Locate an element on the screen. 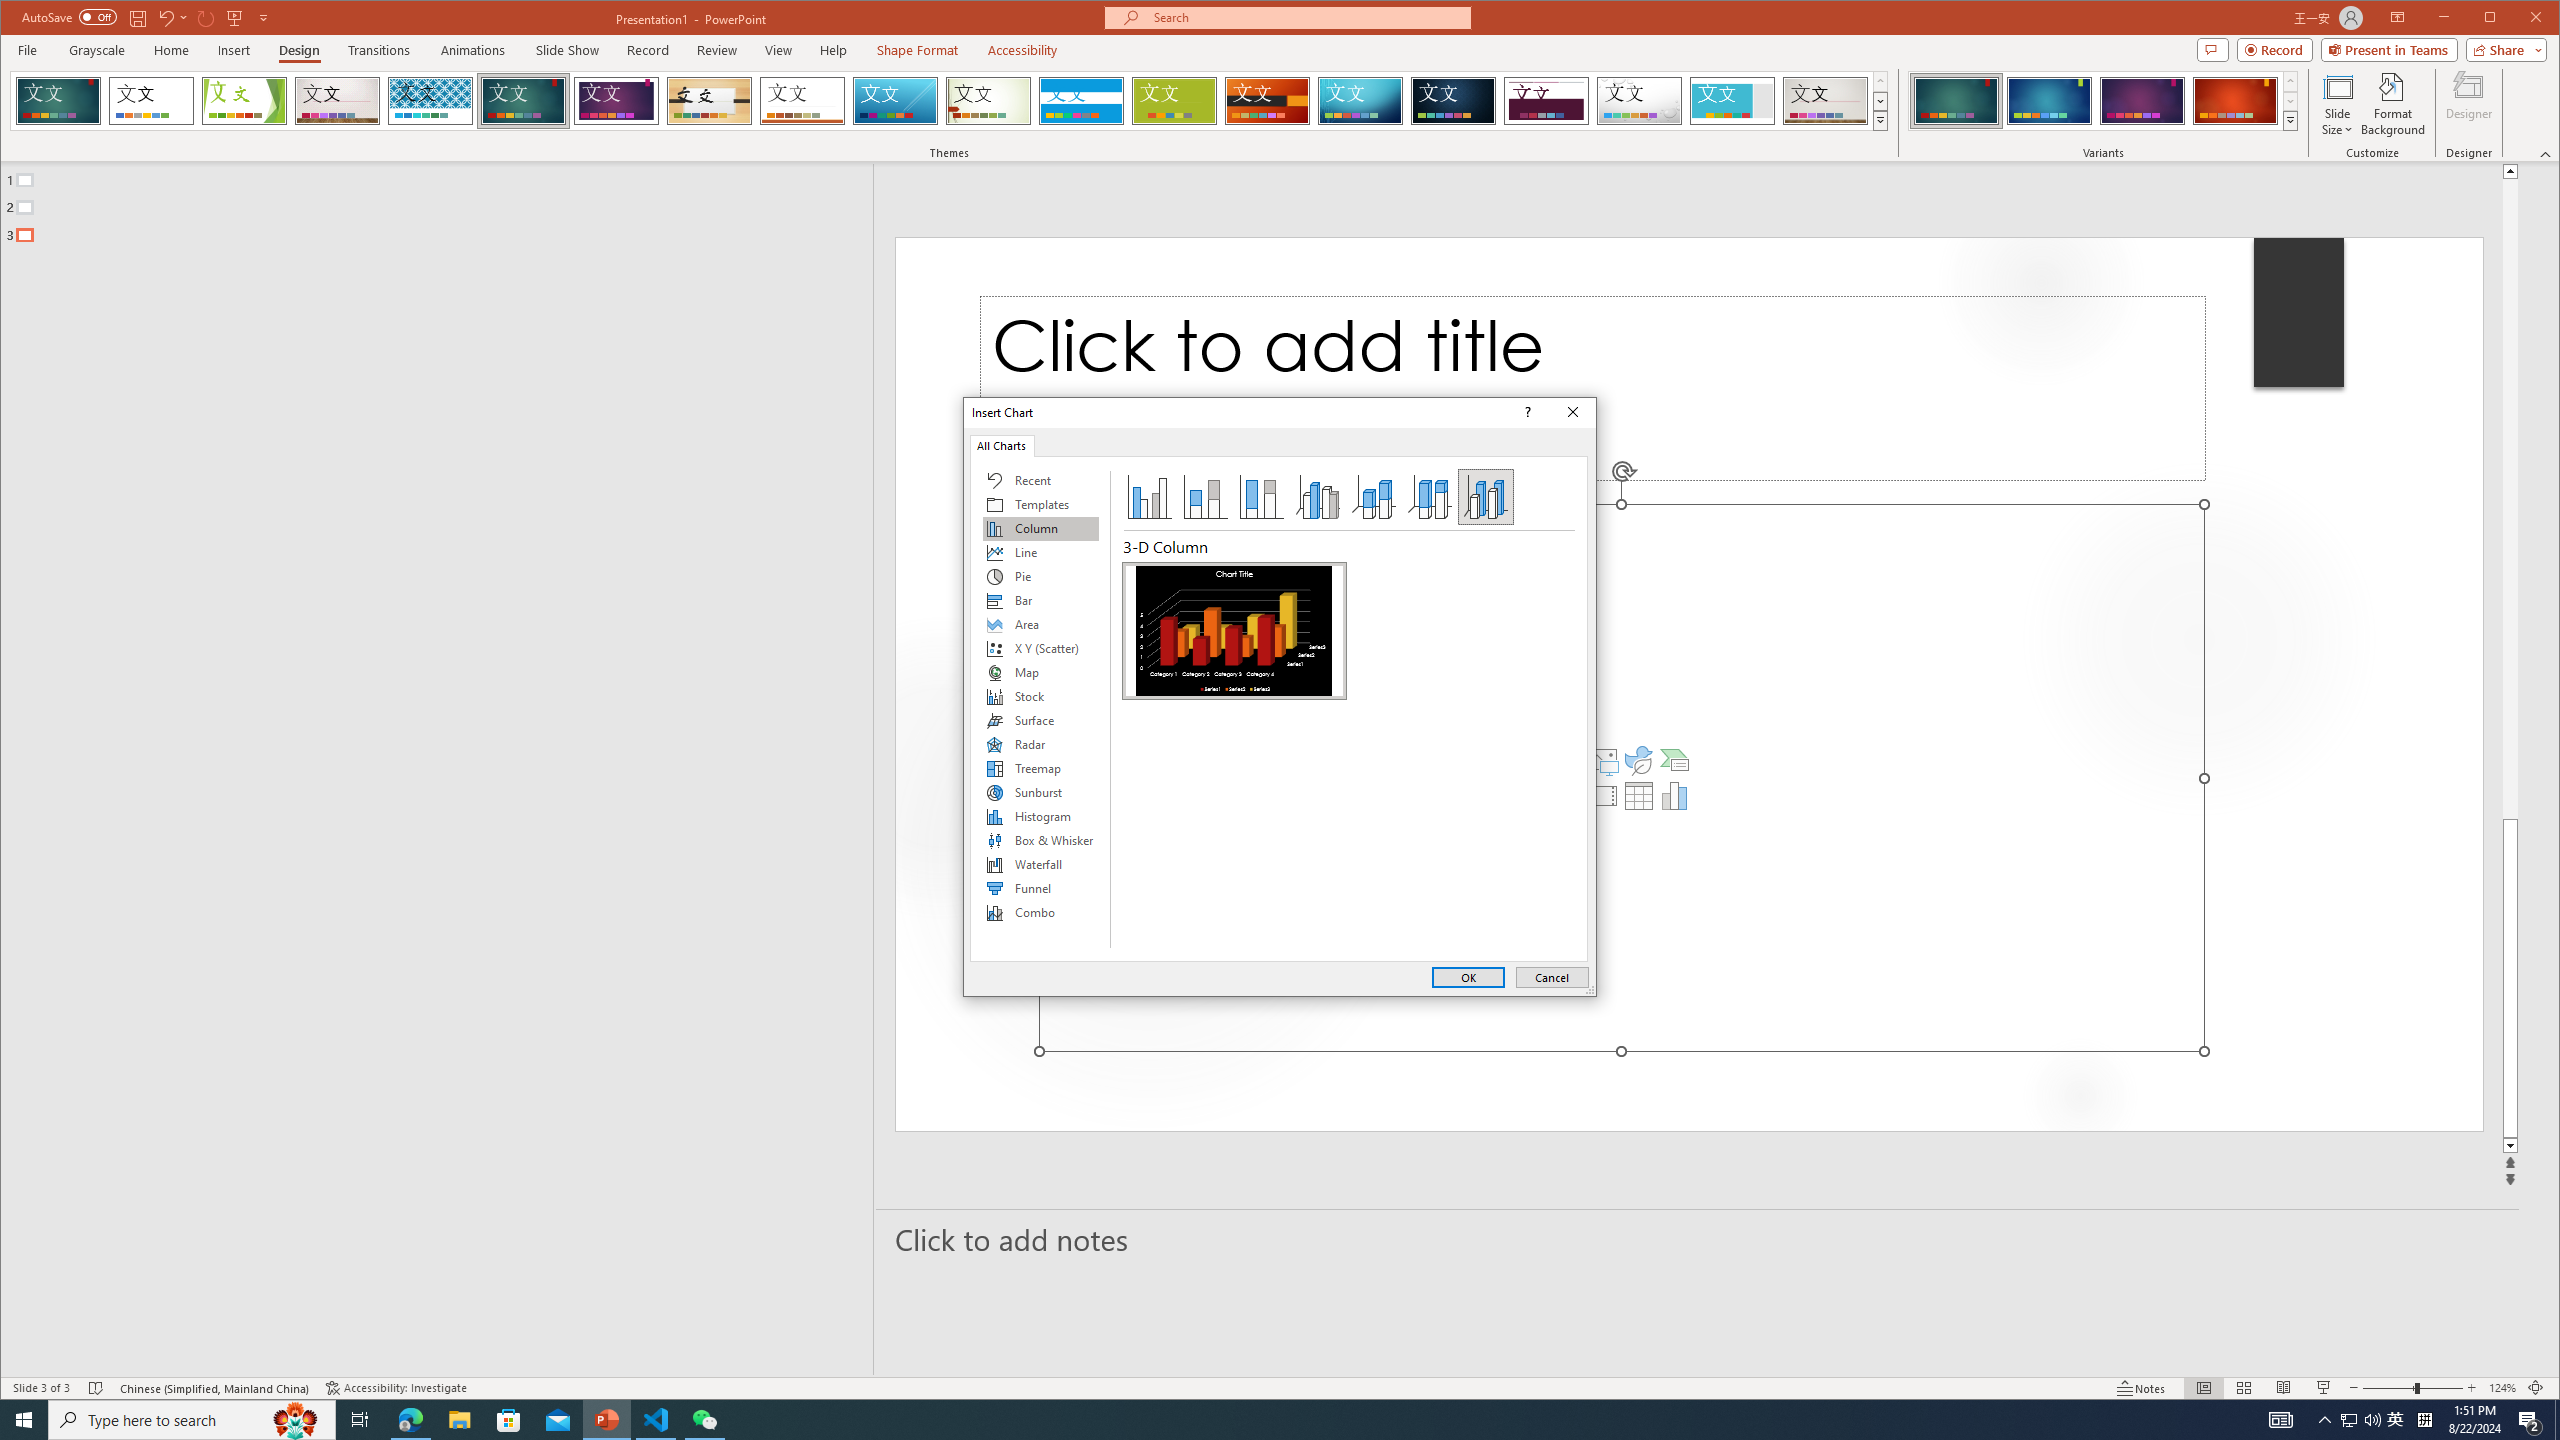  Surface is located at coordinates (1040, 720).